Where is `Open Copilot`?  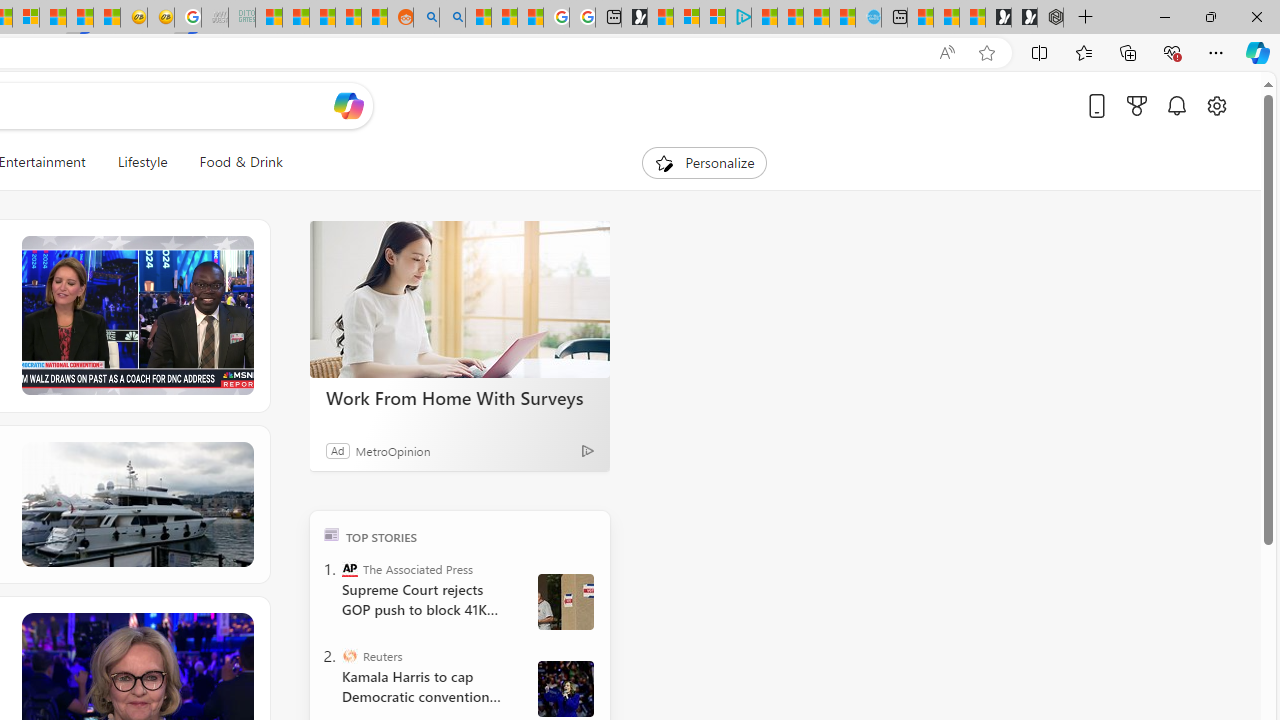 Open Copilot is located at coordinates (348, 106).